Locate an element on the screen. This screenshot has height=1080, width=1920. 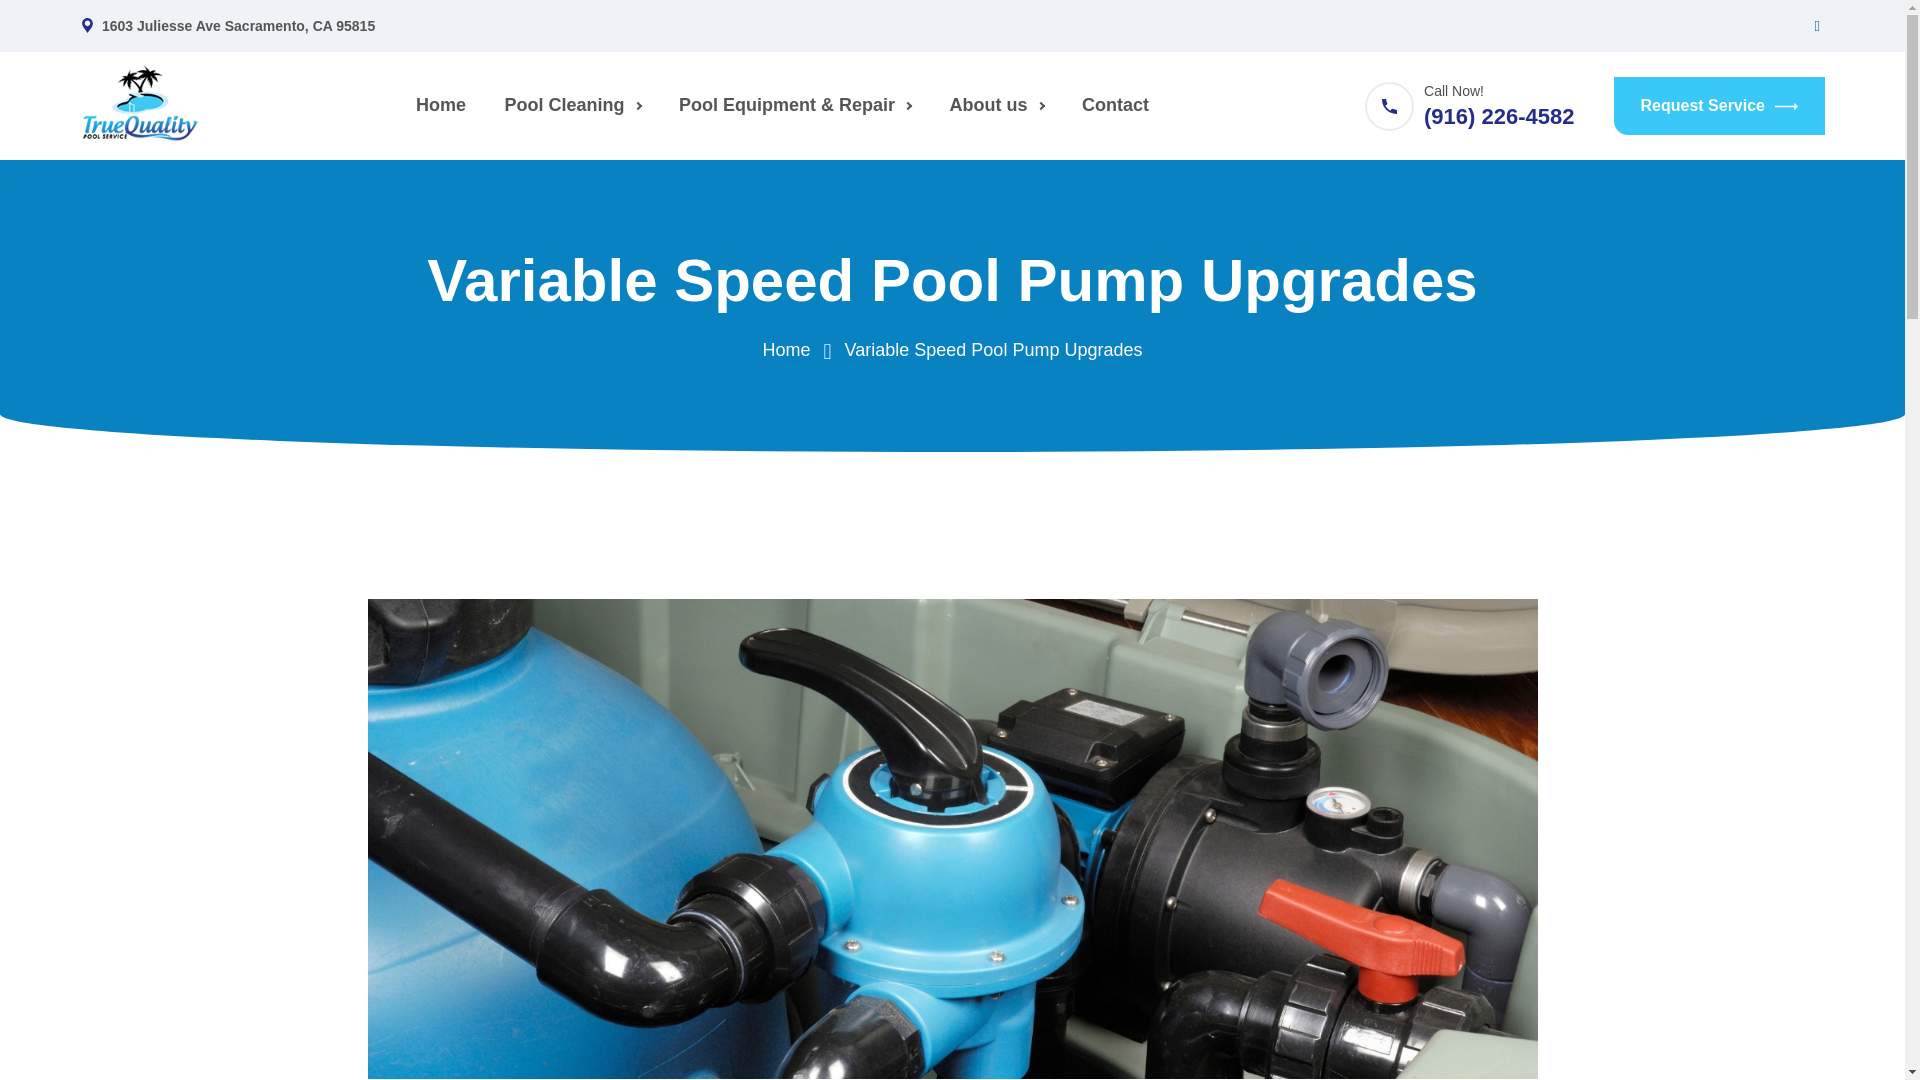
Home is located at coordinates (441, 106).